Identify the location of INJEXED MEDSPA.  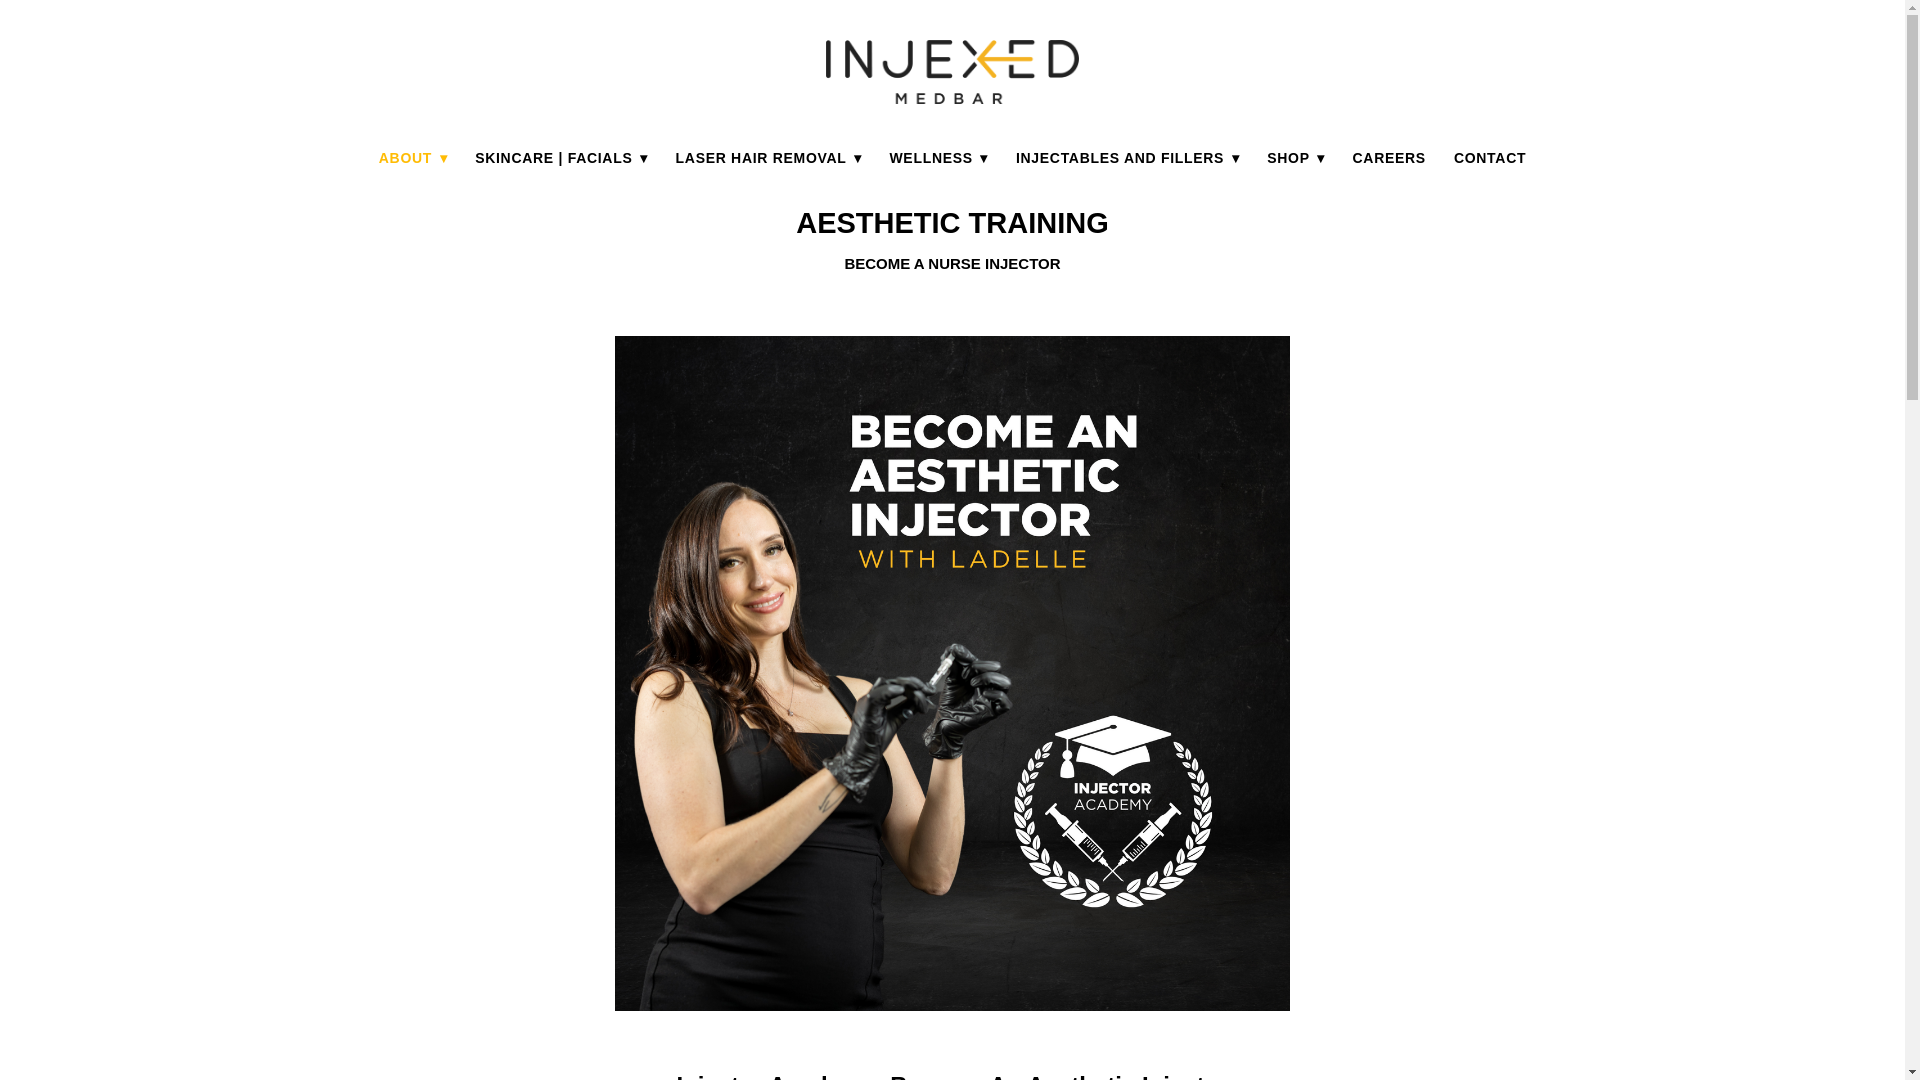
(952, 71).